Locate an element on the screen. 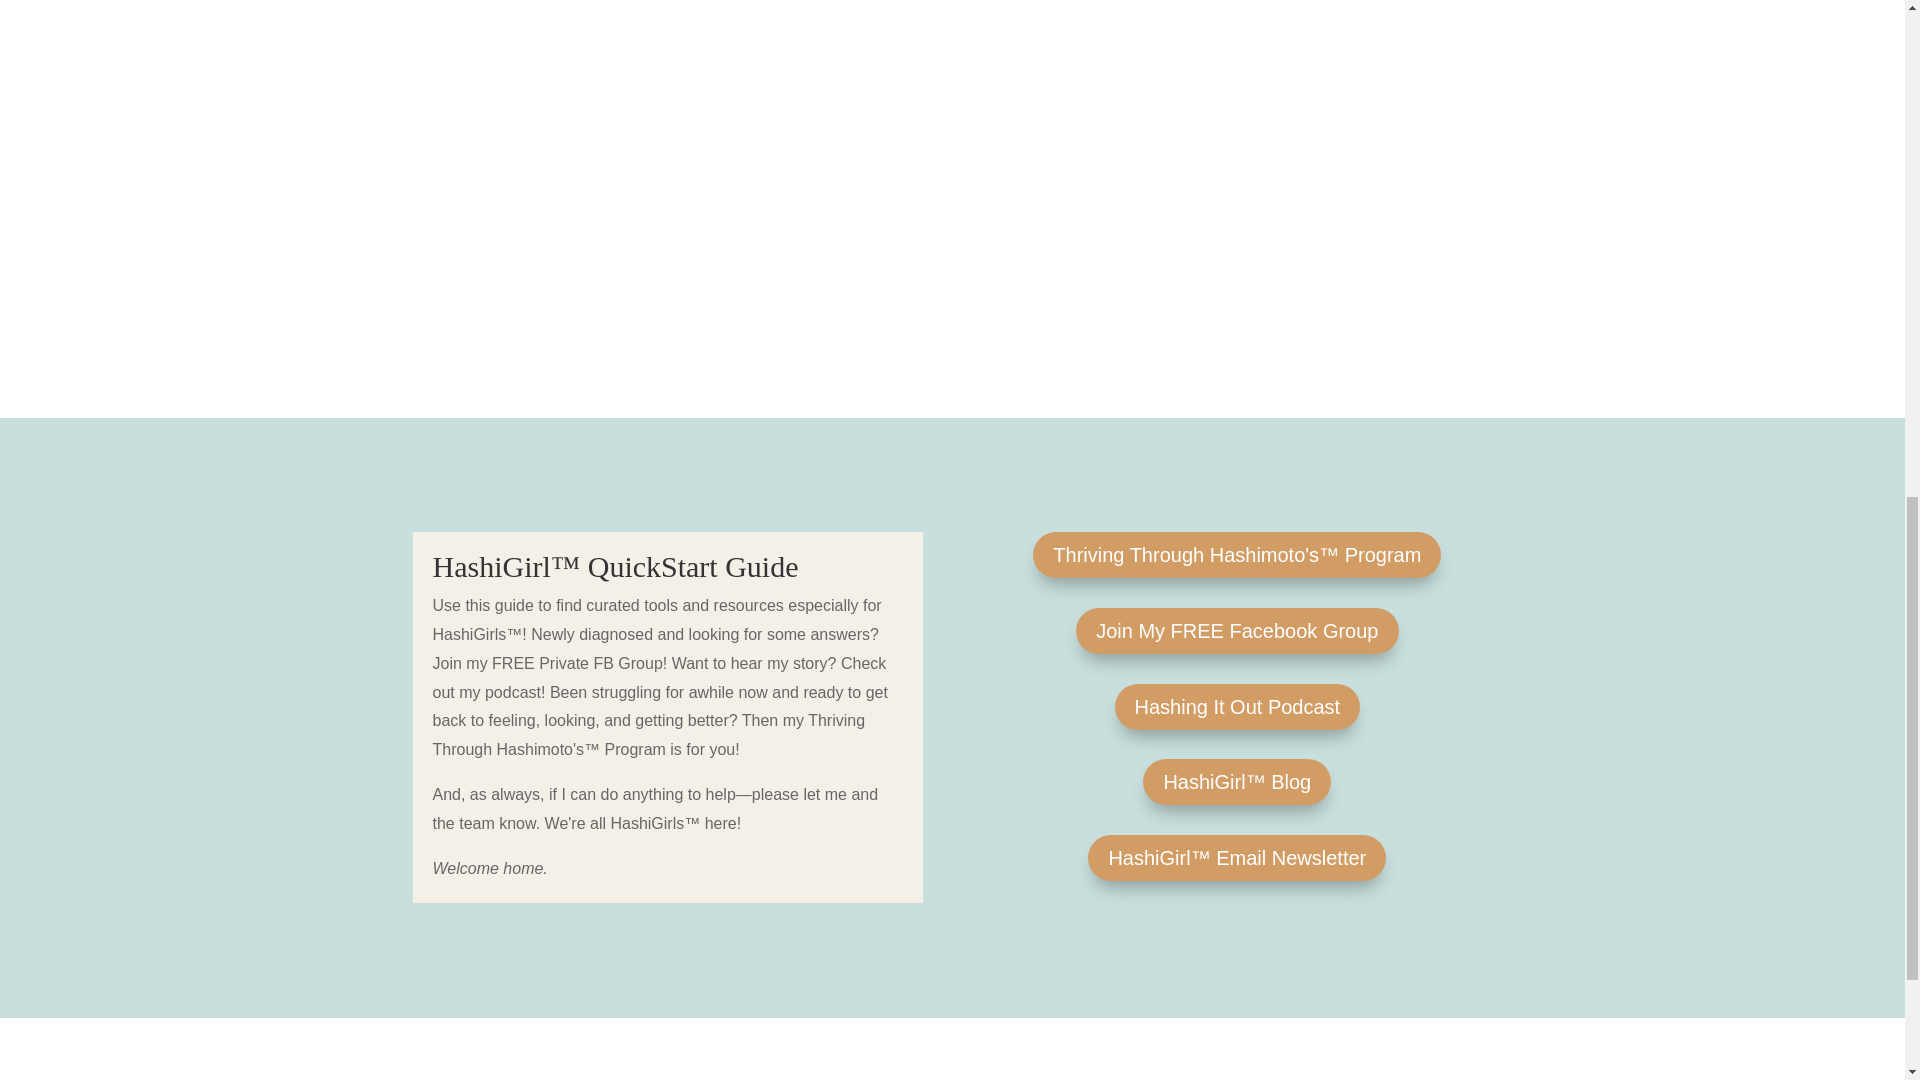  Hashing It Out Podcast is located at coordinates (1236, 706).